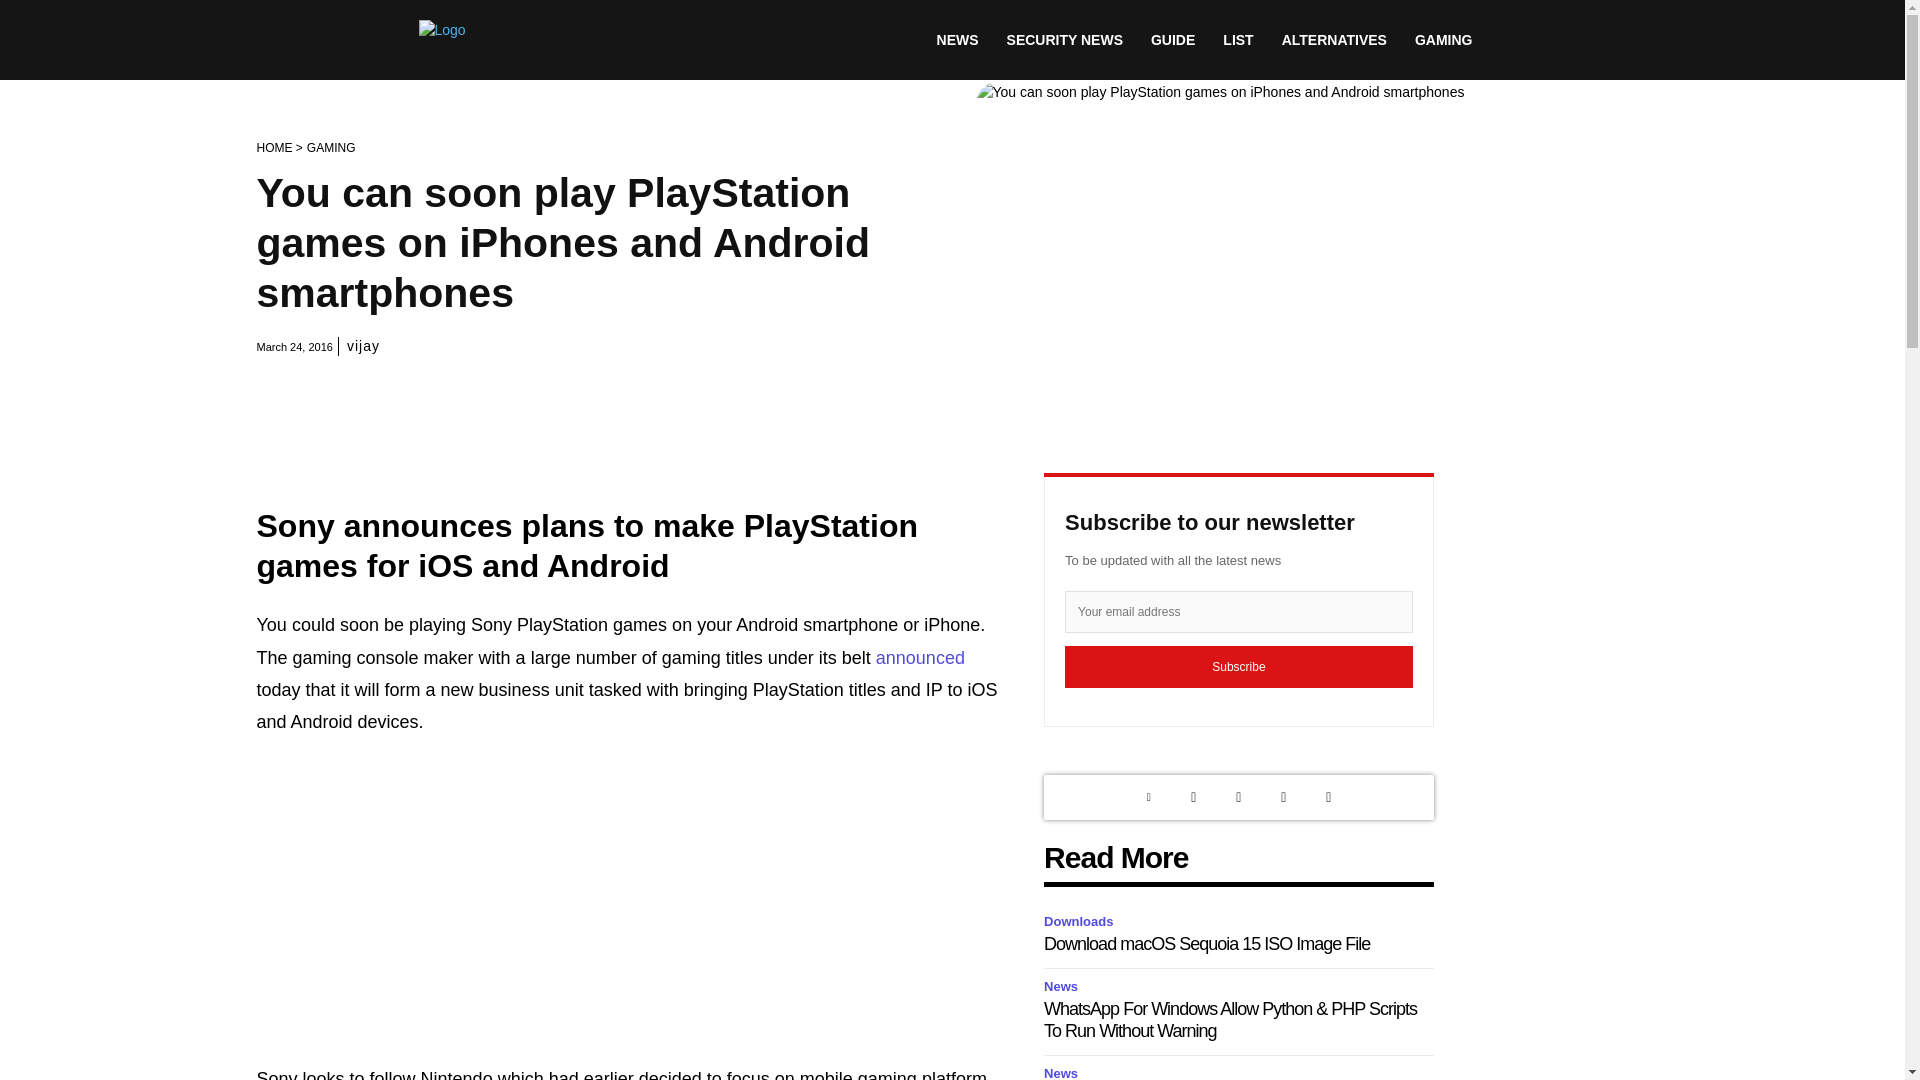 This screenshot has height=1080, width=1920. I want to click on News, so click(1064, 1071).